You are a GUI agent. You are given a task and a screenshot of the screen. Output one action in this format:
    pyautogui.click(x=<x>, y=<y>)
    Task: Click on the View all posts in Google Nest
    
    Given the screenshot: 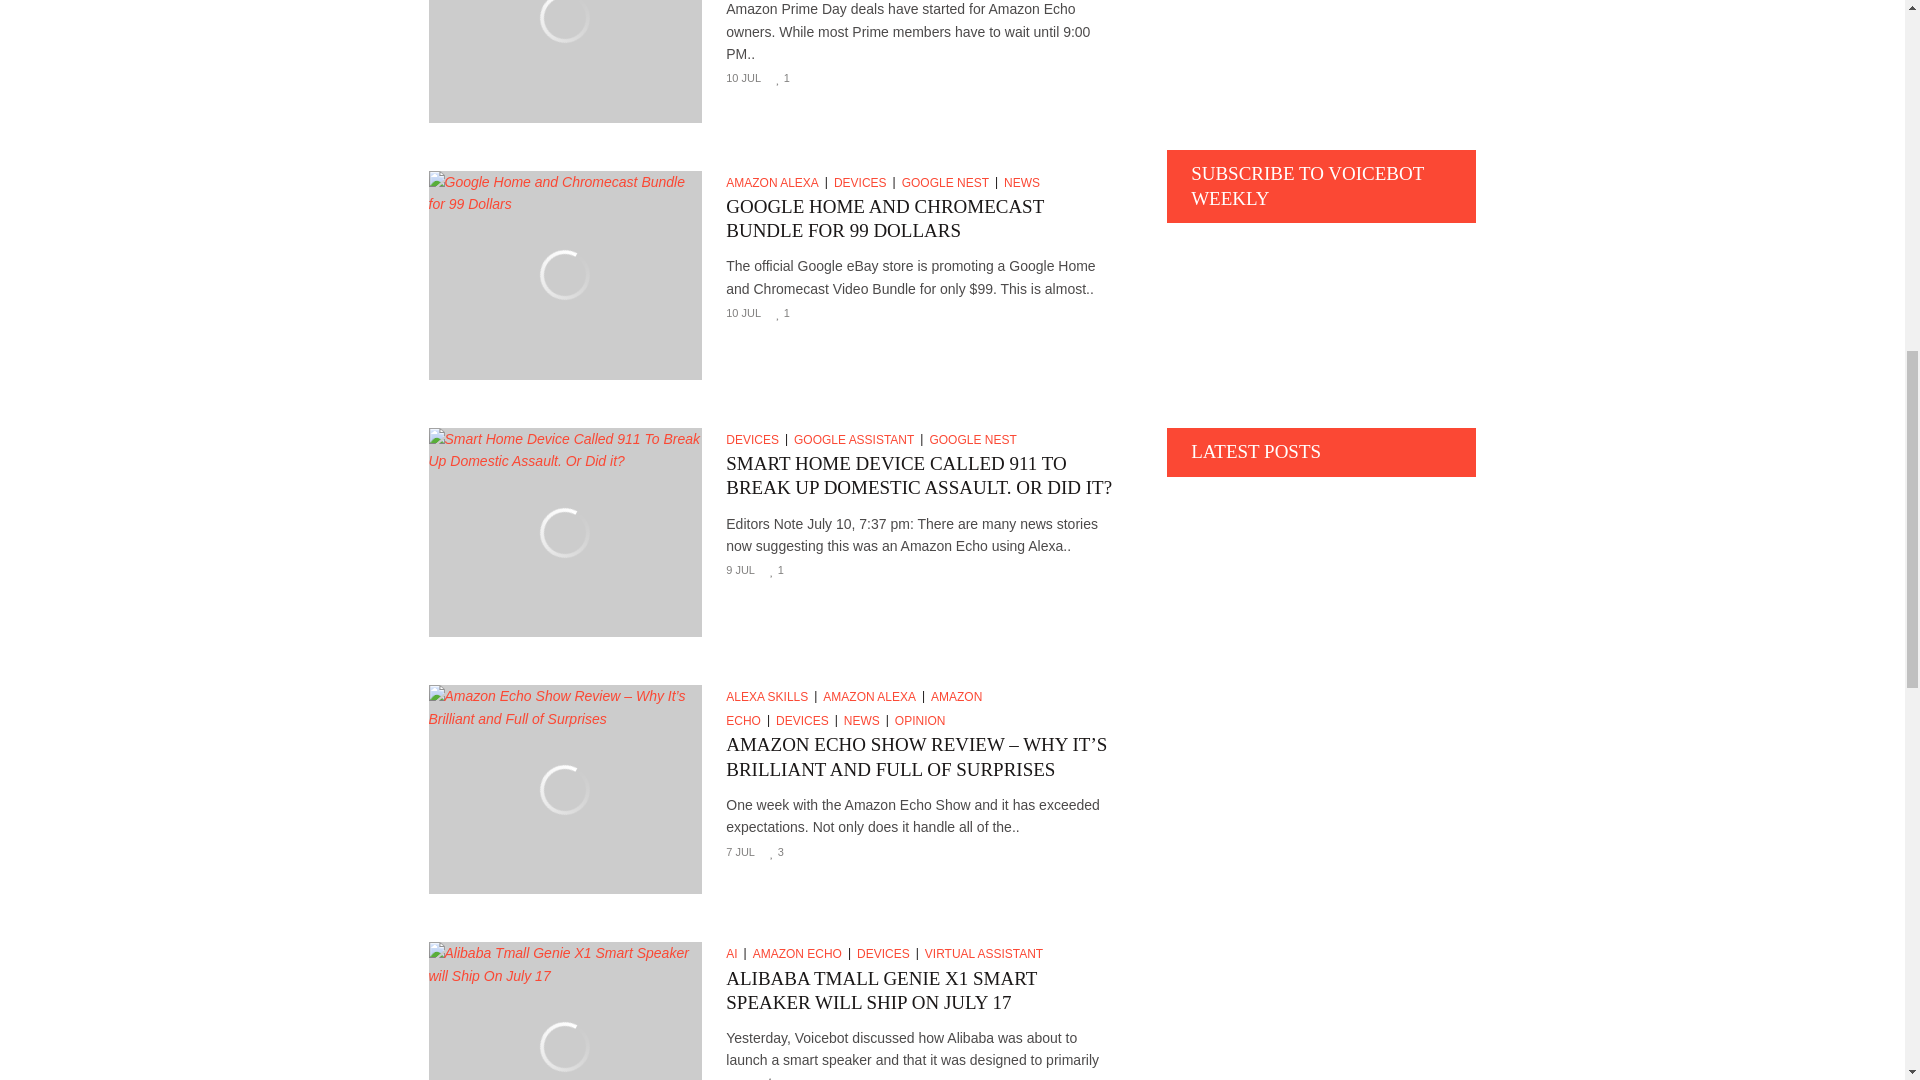 What is the action you would take?
    pyautogui.click(x=950, y=183)
    